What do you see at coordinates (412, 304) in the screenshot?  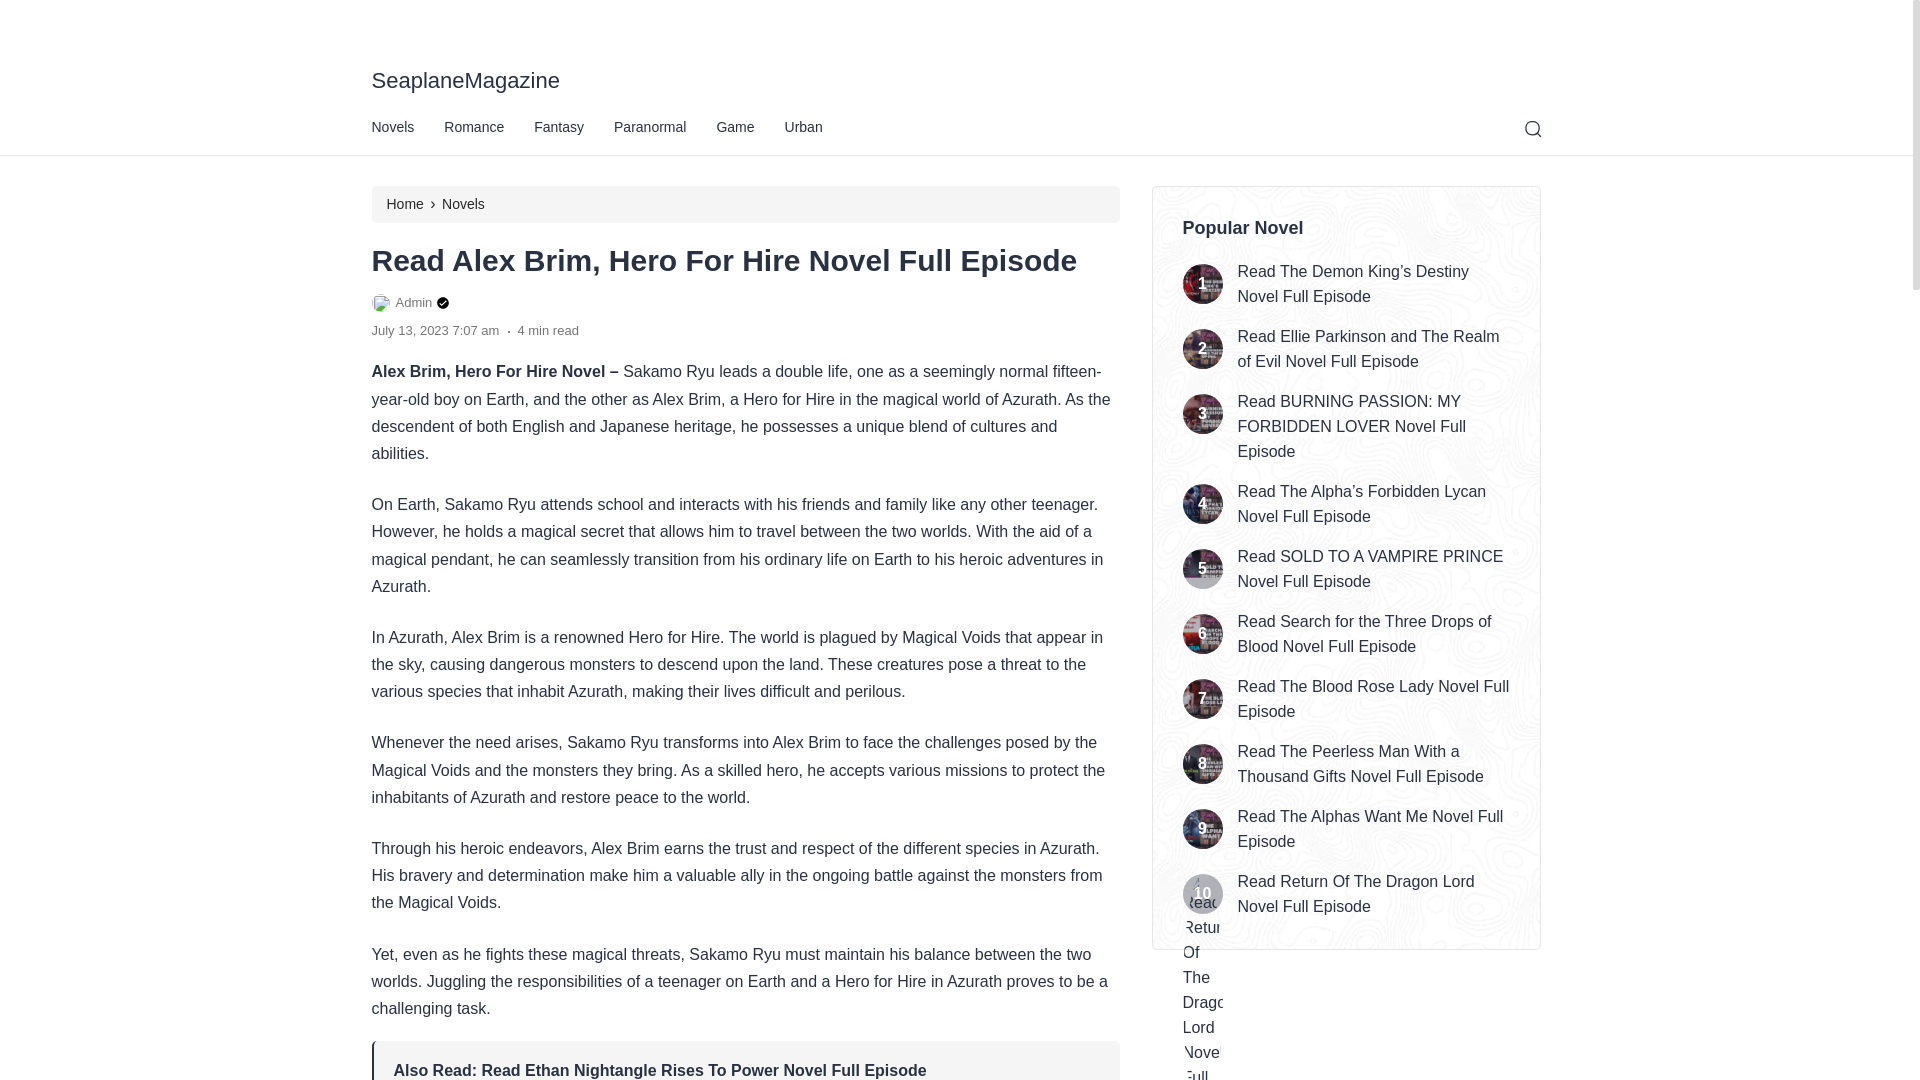 I see `Admin` at bounding box center [412, 304].